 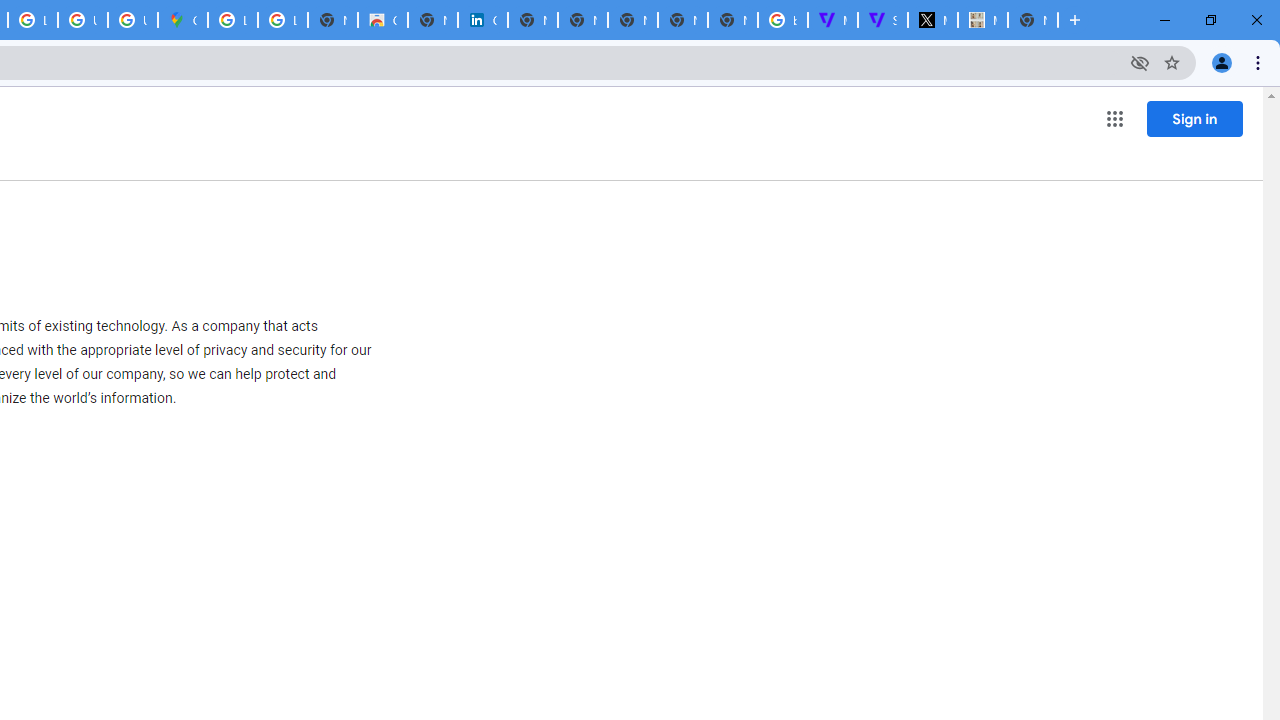 What do you see at coordinates (932, 20) in the screenshot?
I see `Miley Cyrus (@MileyCyrus) / X` at bounding box center [932, 20].